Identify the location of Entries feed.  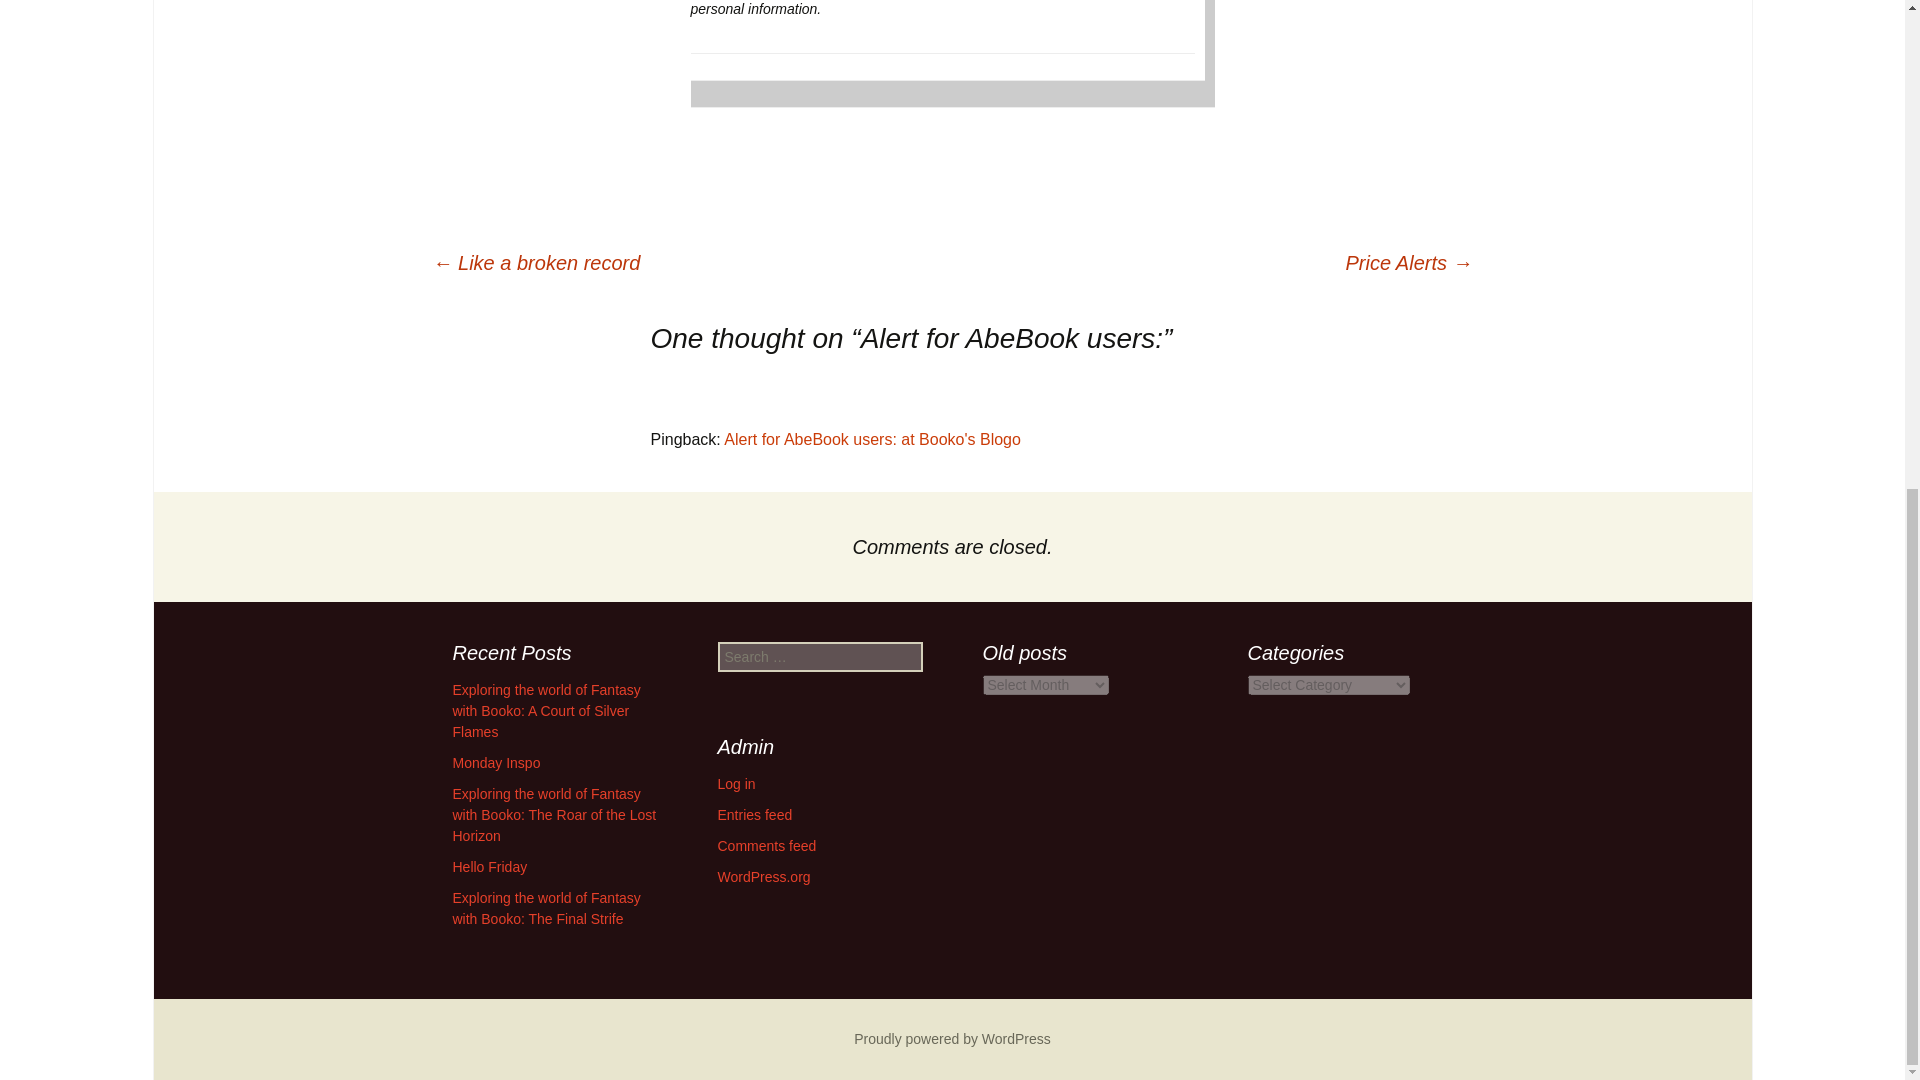
(755, 814).